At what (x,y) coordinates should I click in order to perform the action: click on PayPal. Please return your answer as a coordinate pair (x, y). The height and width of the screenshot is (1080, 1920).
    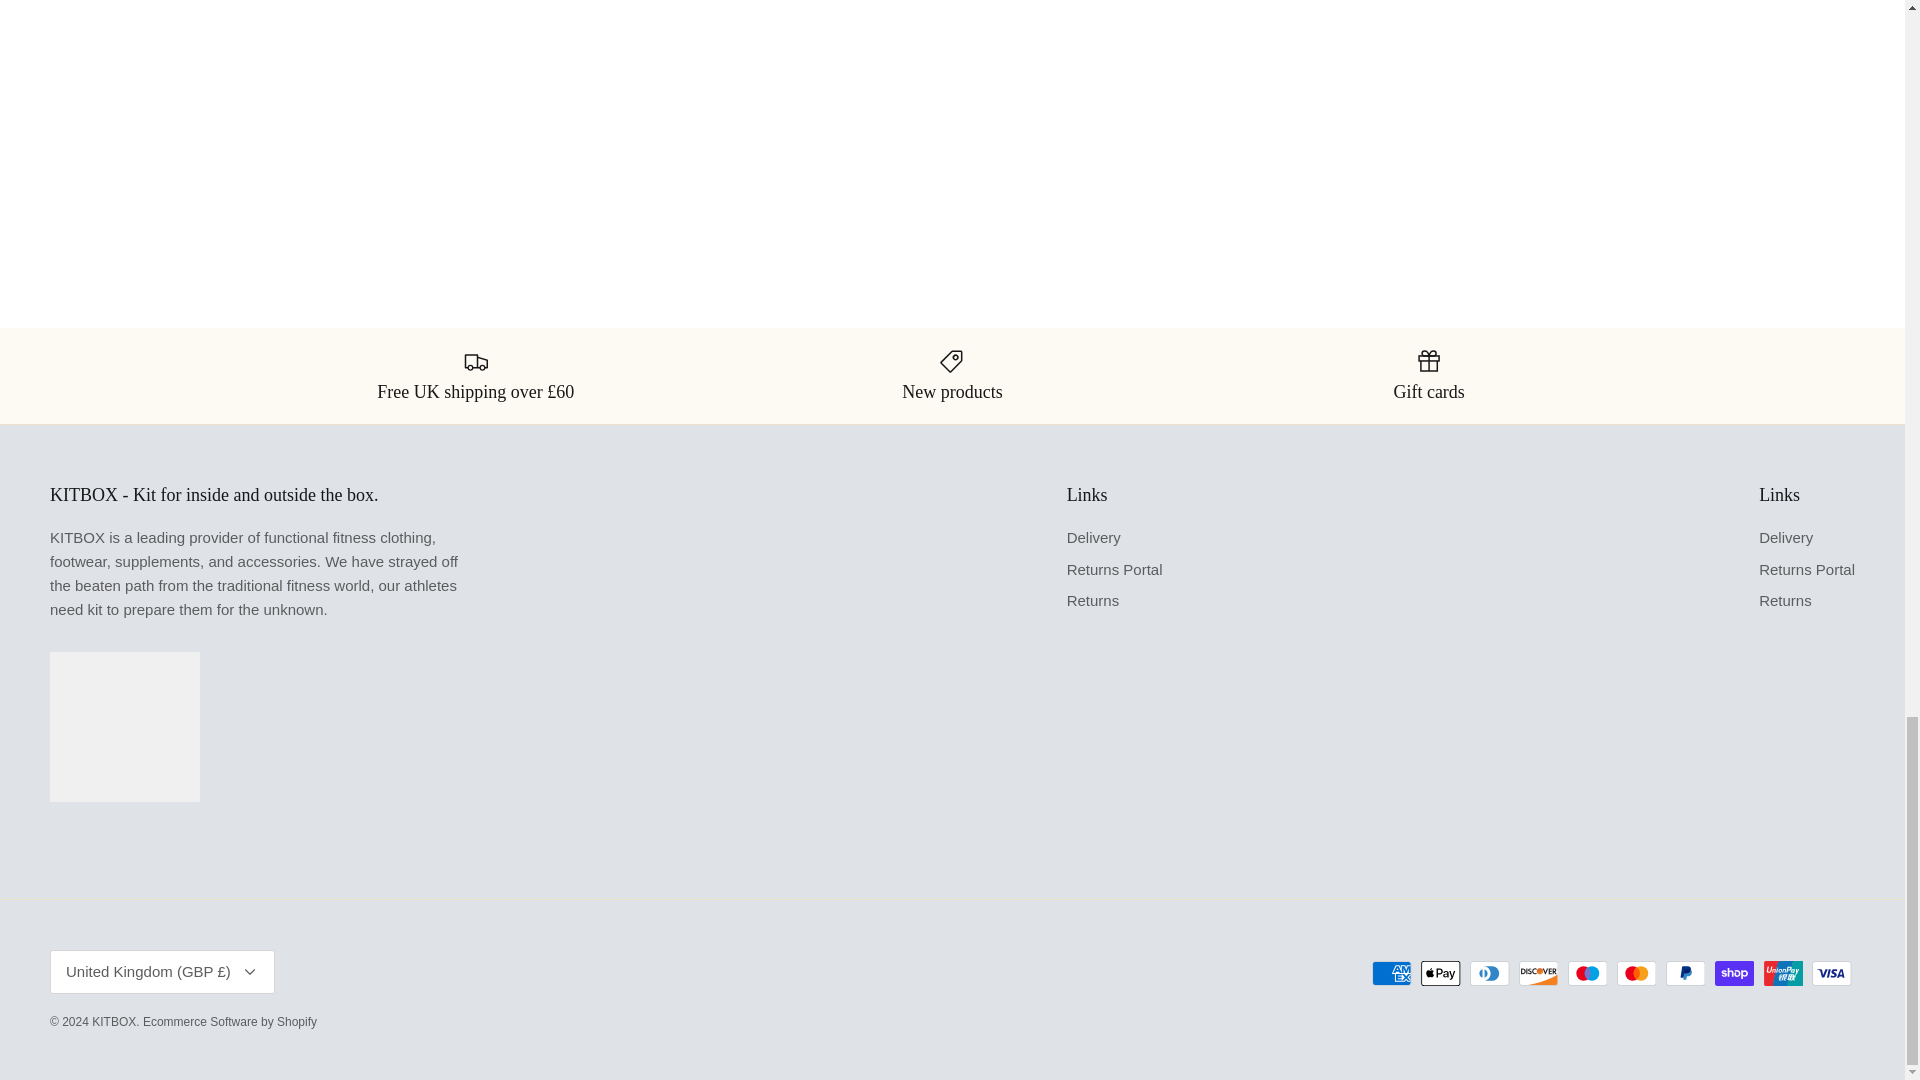
    Looking at the image, I should click on (1685, 974).